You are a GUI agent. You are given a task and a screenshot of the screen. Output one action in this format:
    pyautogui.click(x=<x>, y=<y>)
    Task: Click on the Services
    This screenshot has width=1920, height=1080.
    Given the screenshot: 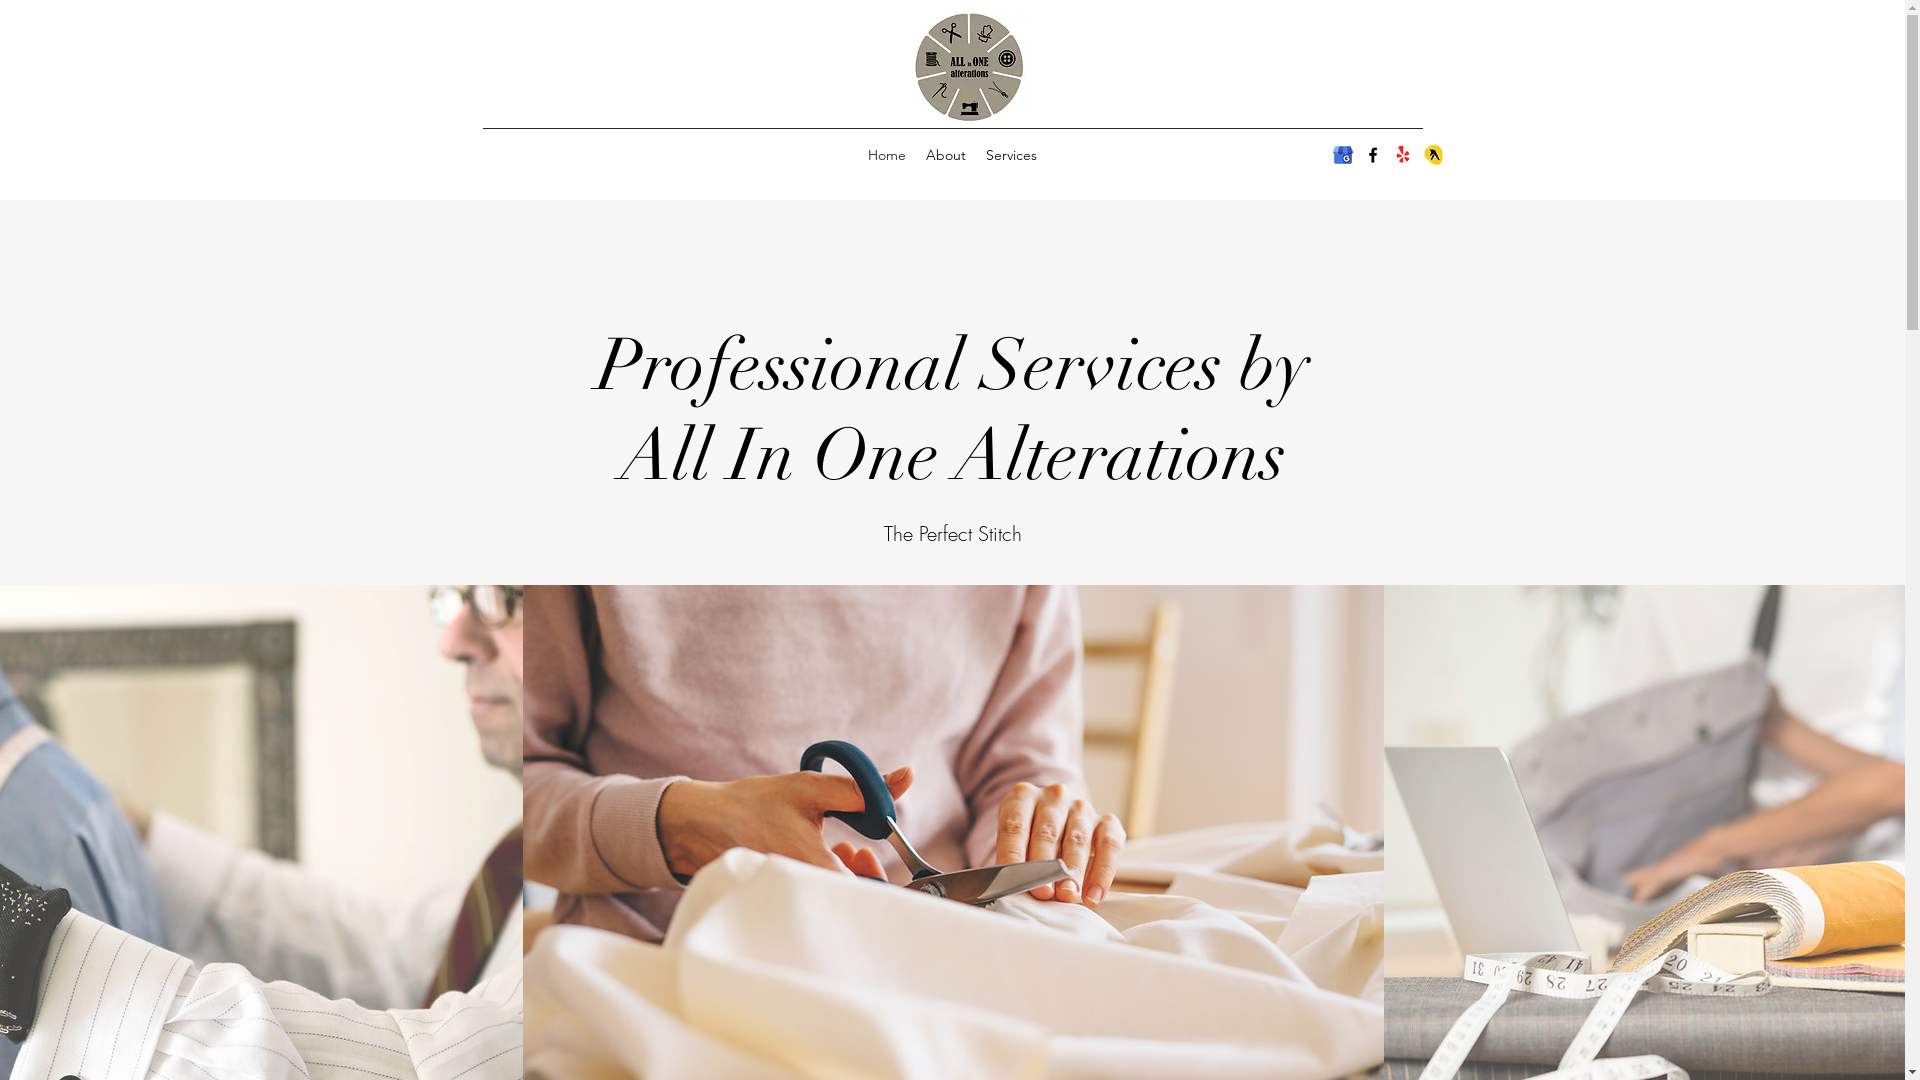 What is the action you would take?
    pyautogui.click(x=1012, y=155)
    